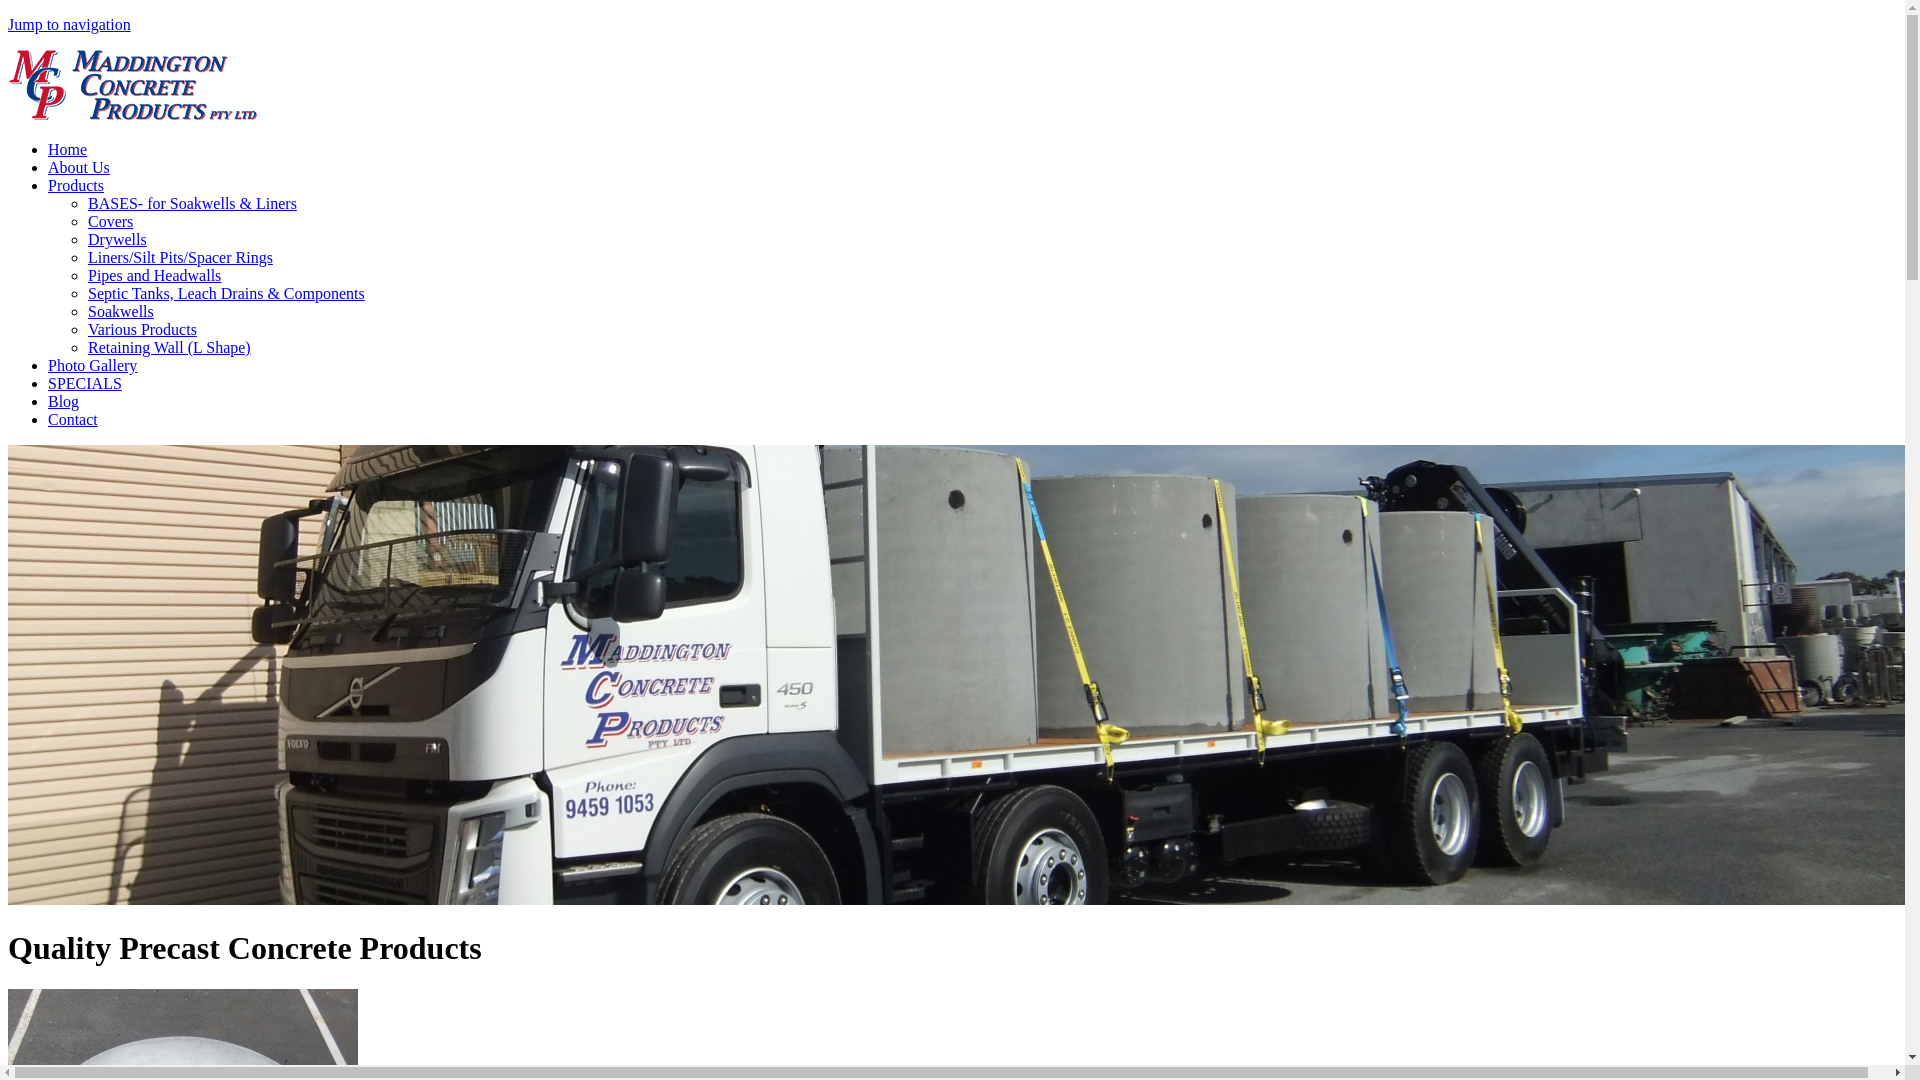  I want to click on Retaining Wall (L Shape), so click(170, 348).